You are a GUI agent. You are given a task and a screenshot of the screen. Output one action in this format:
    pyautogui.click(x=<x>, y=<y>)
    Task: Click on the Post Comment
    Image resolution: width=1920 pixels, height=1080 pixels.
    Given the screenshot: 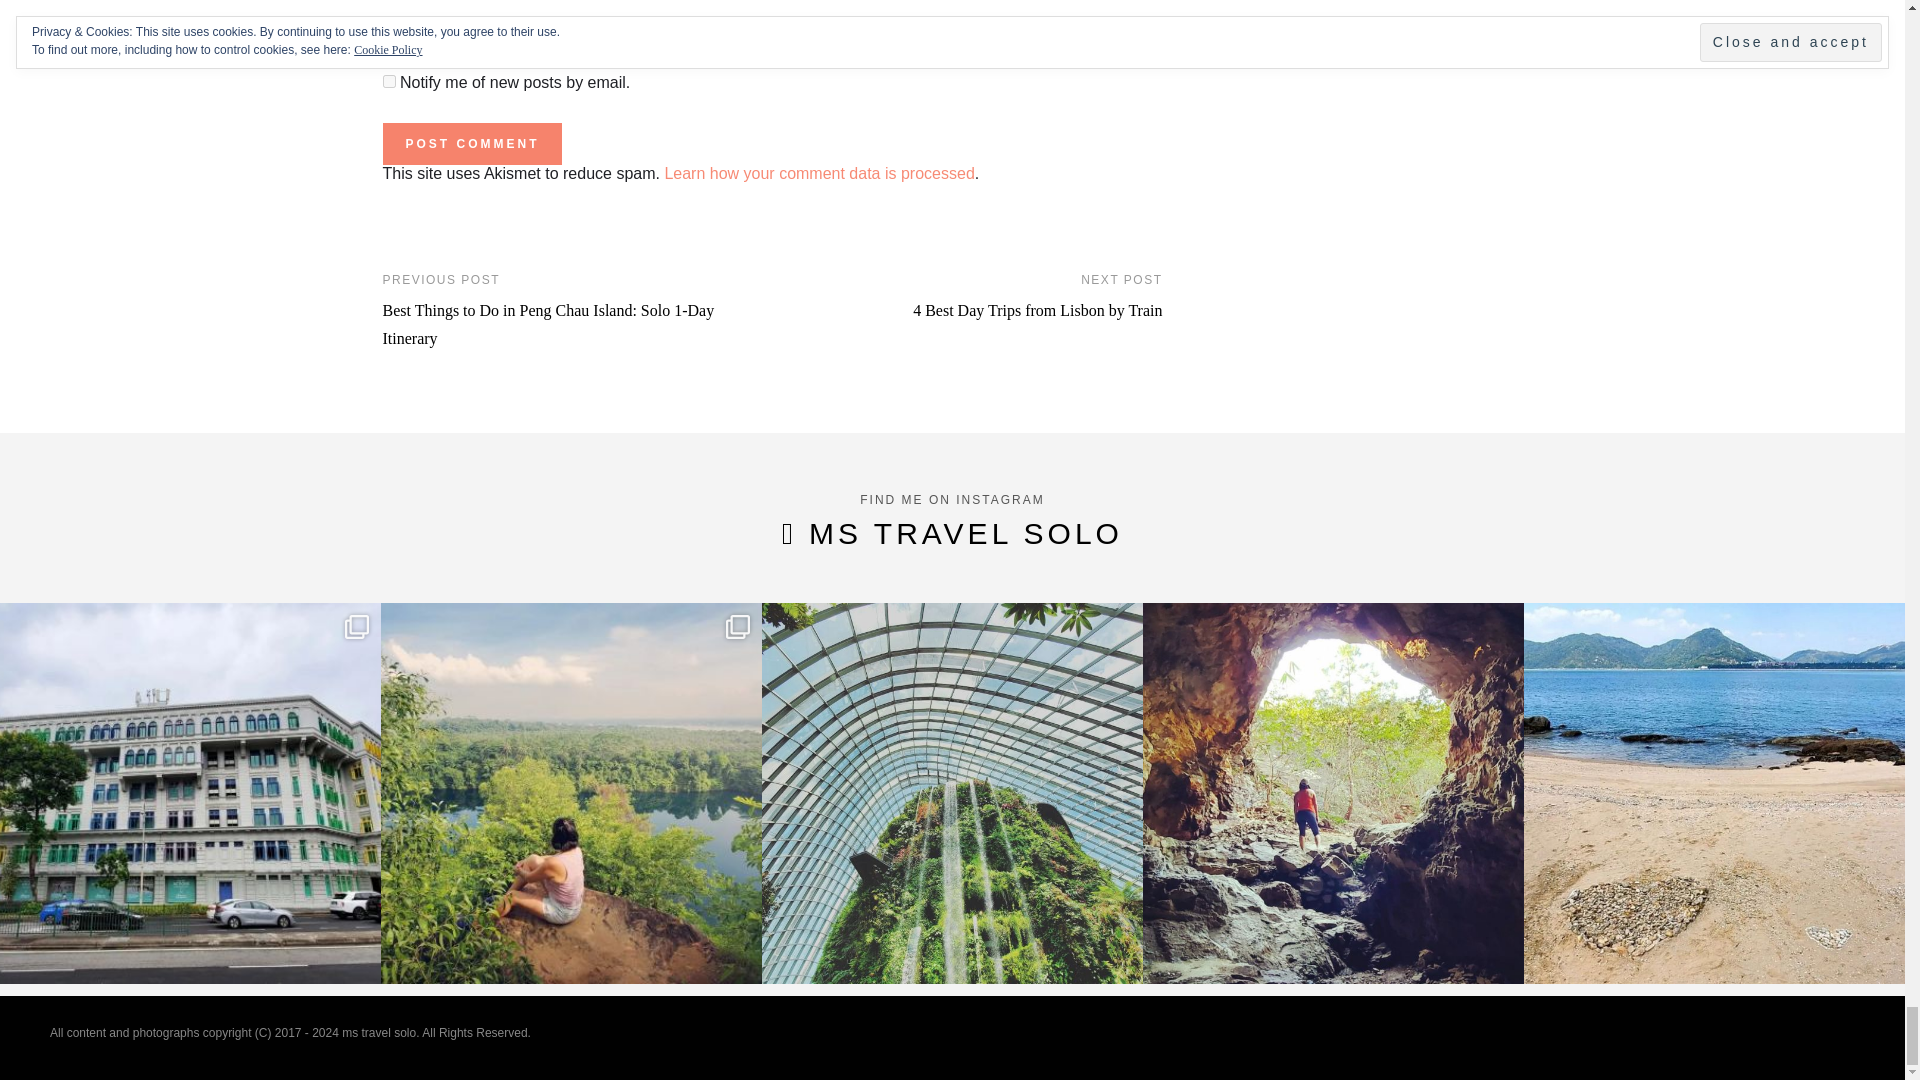 What is the action you would take?
    pyautogui.click(x=471, y=144)
    